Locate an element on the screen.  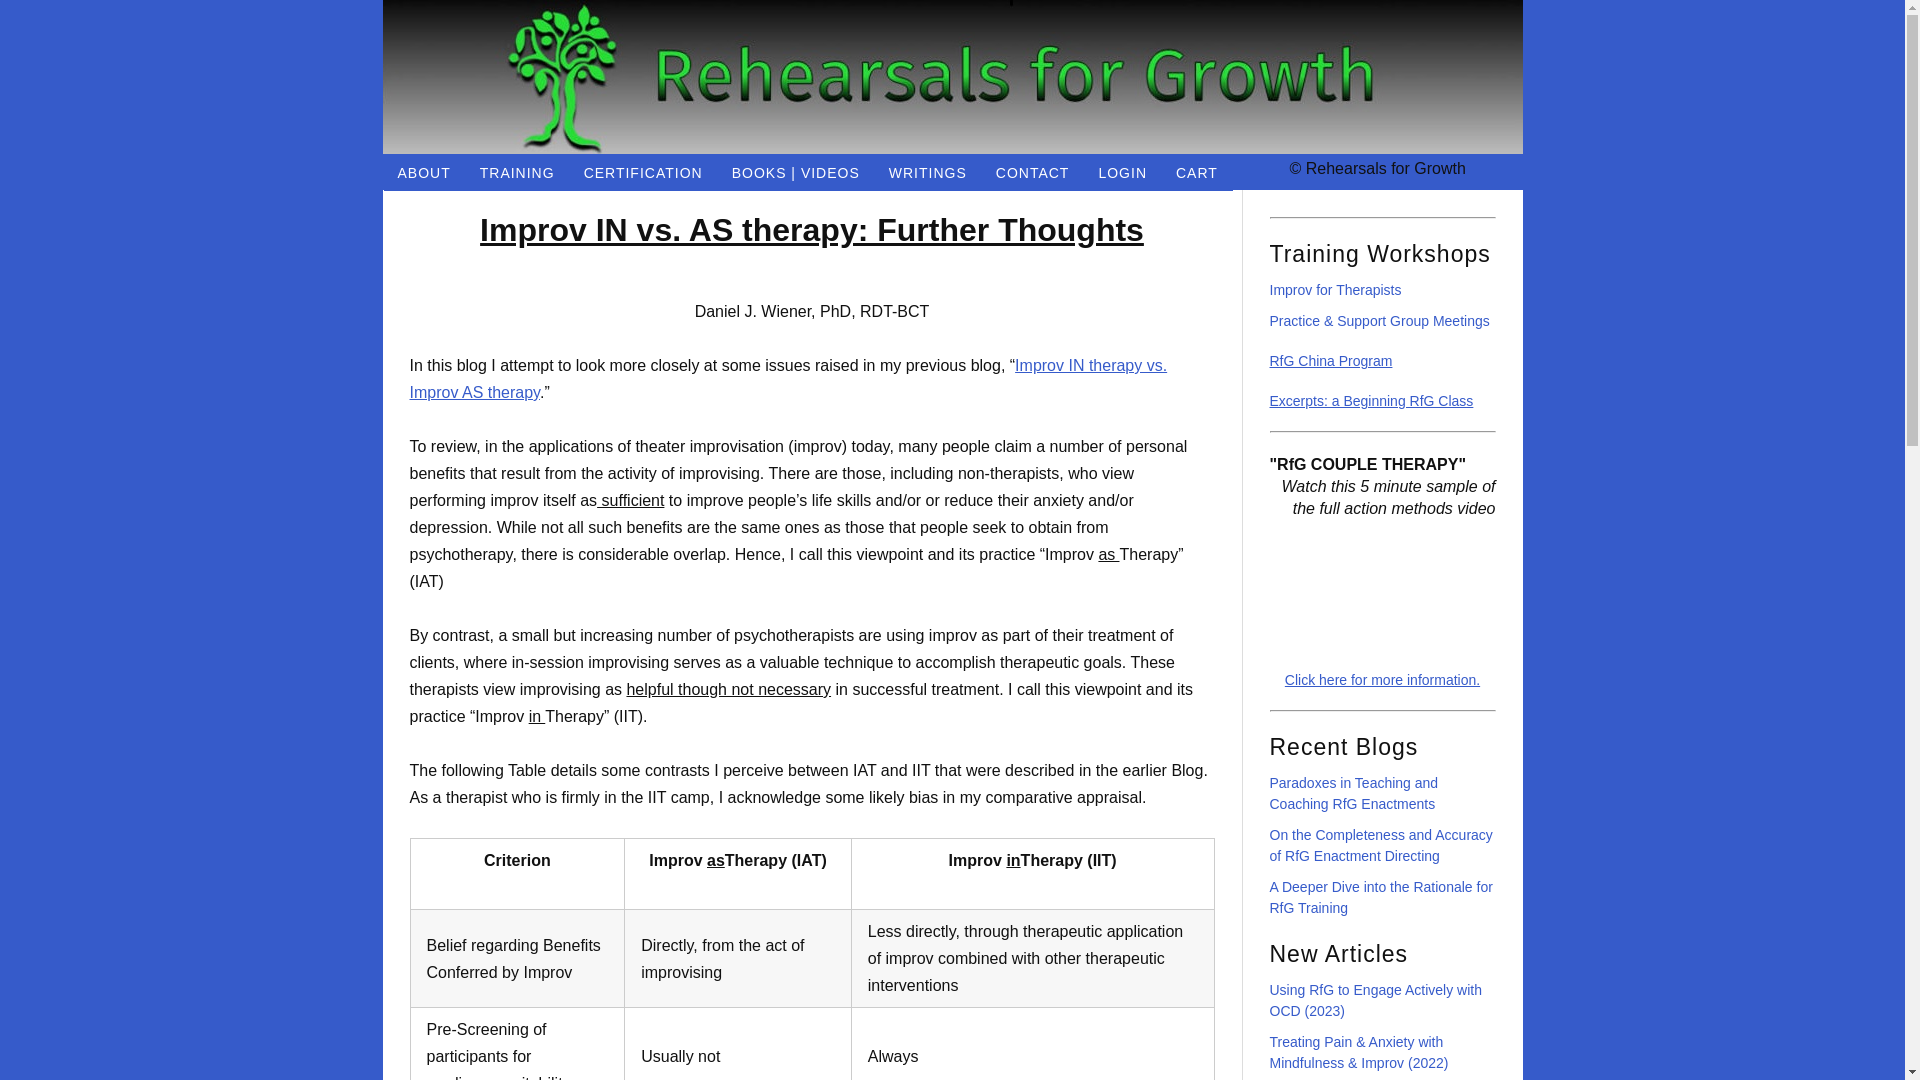
TRAINING is located at coordinates (518, 172).